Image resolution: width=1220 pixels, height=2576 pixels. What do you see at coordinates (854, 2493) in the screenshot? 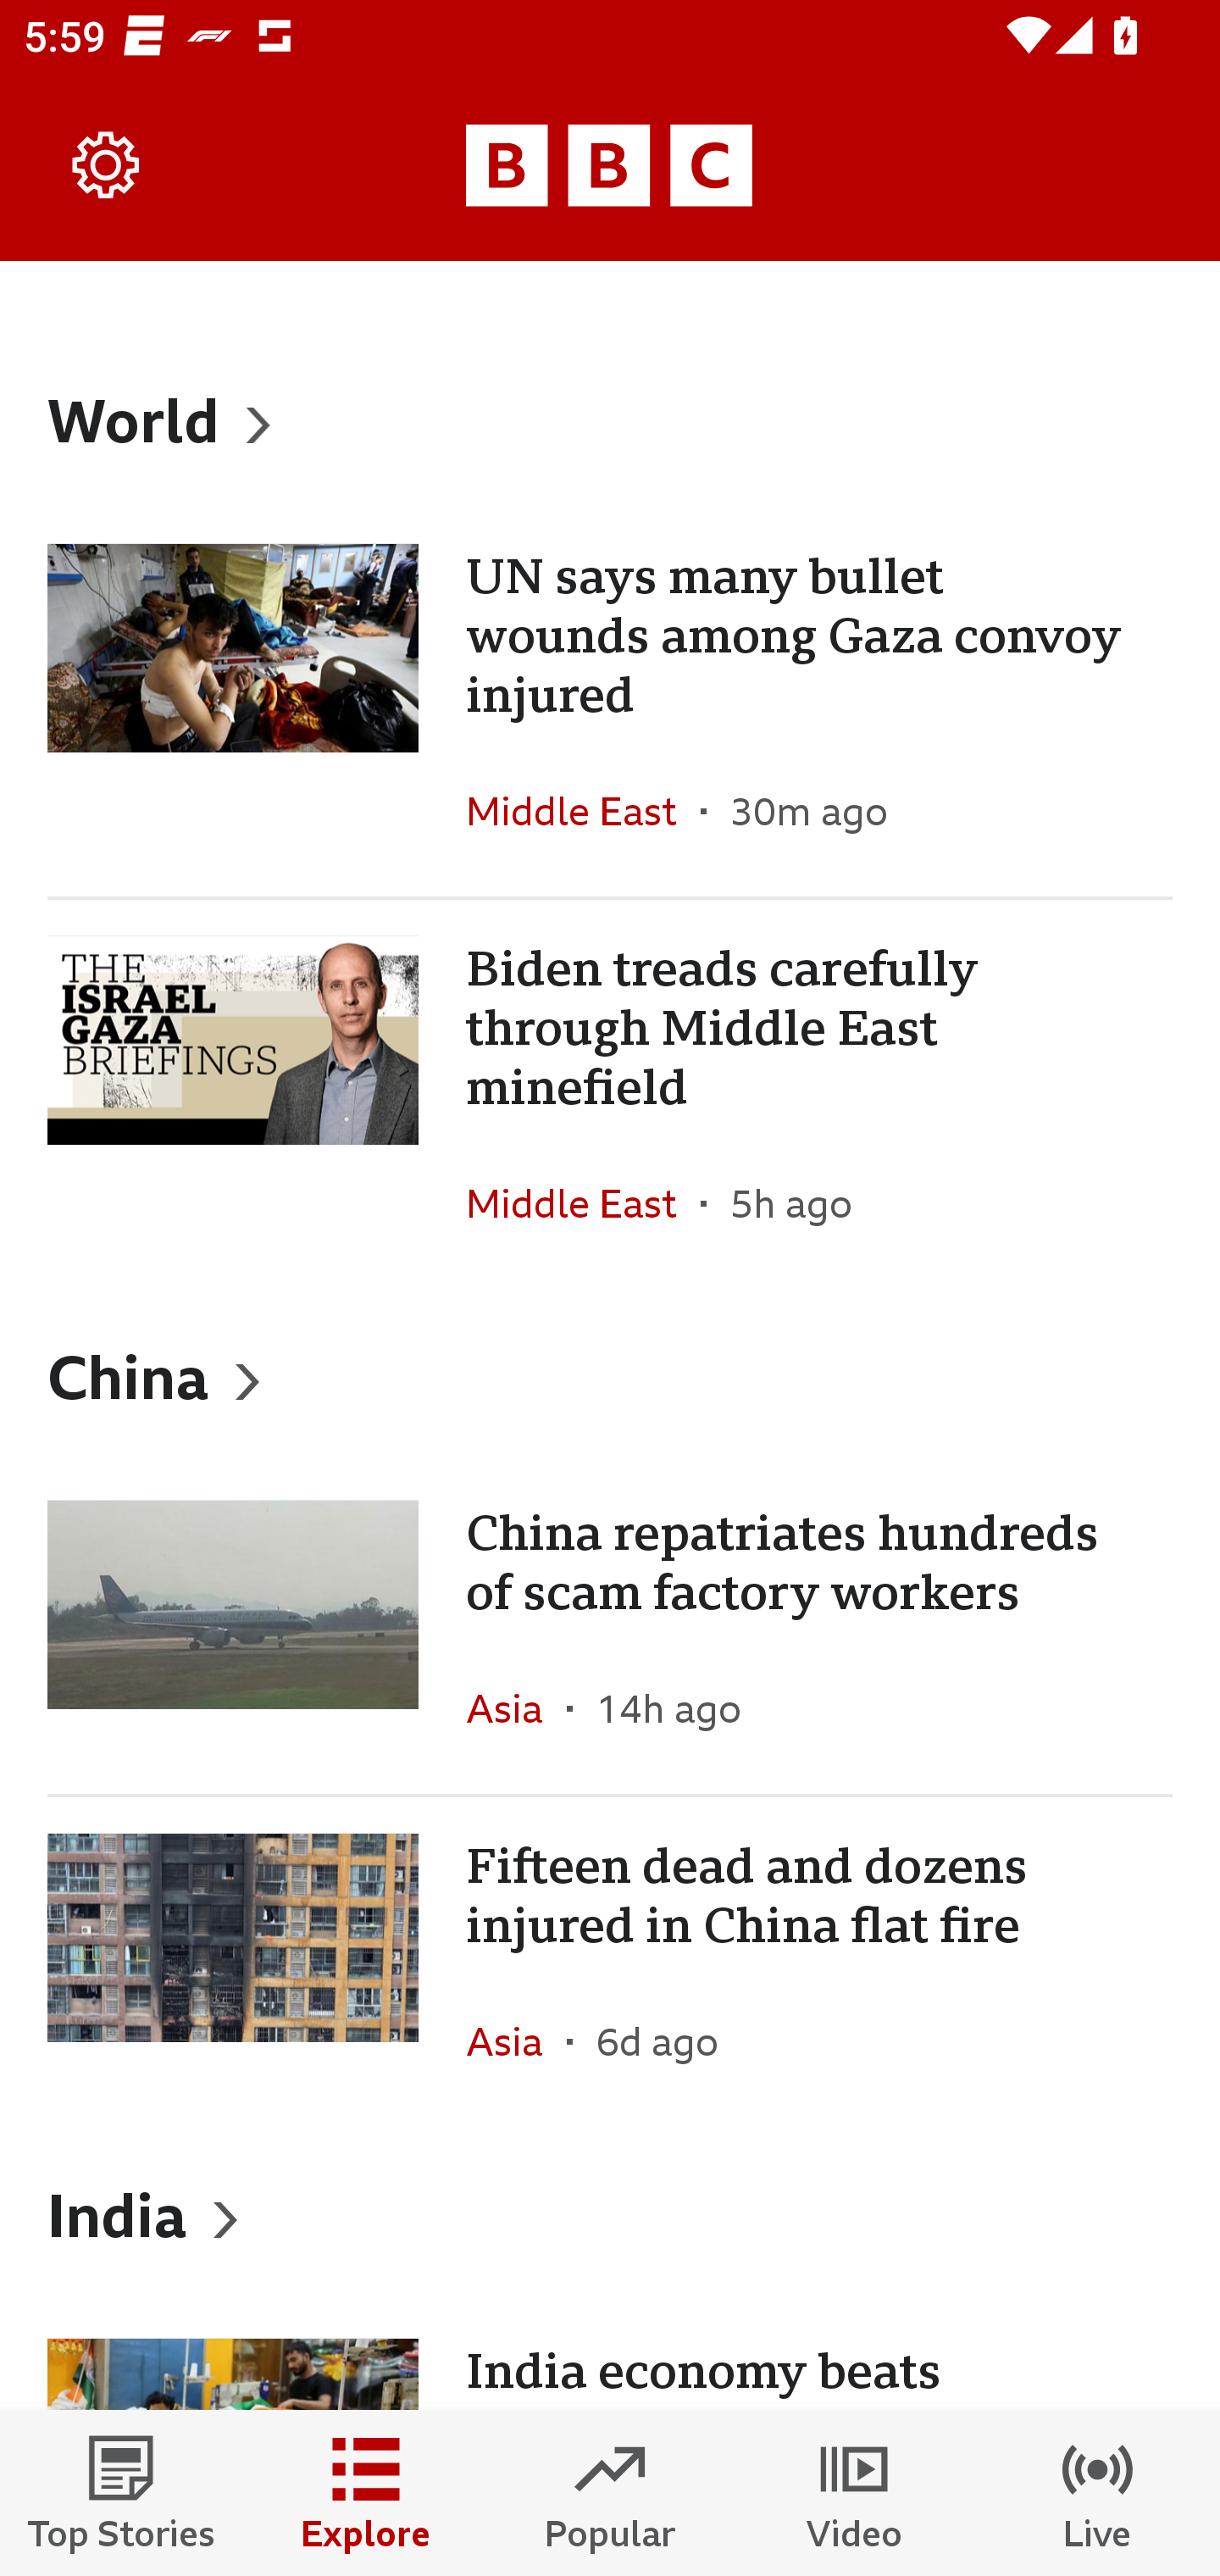
I see `Video` at bounding box center [854, 2493].